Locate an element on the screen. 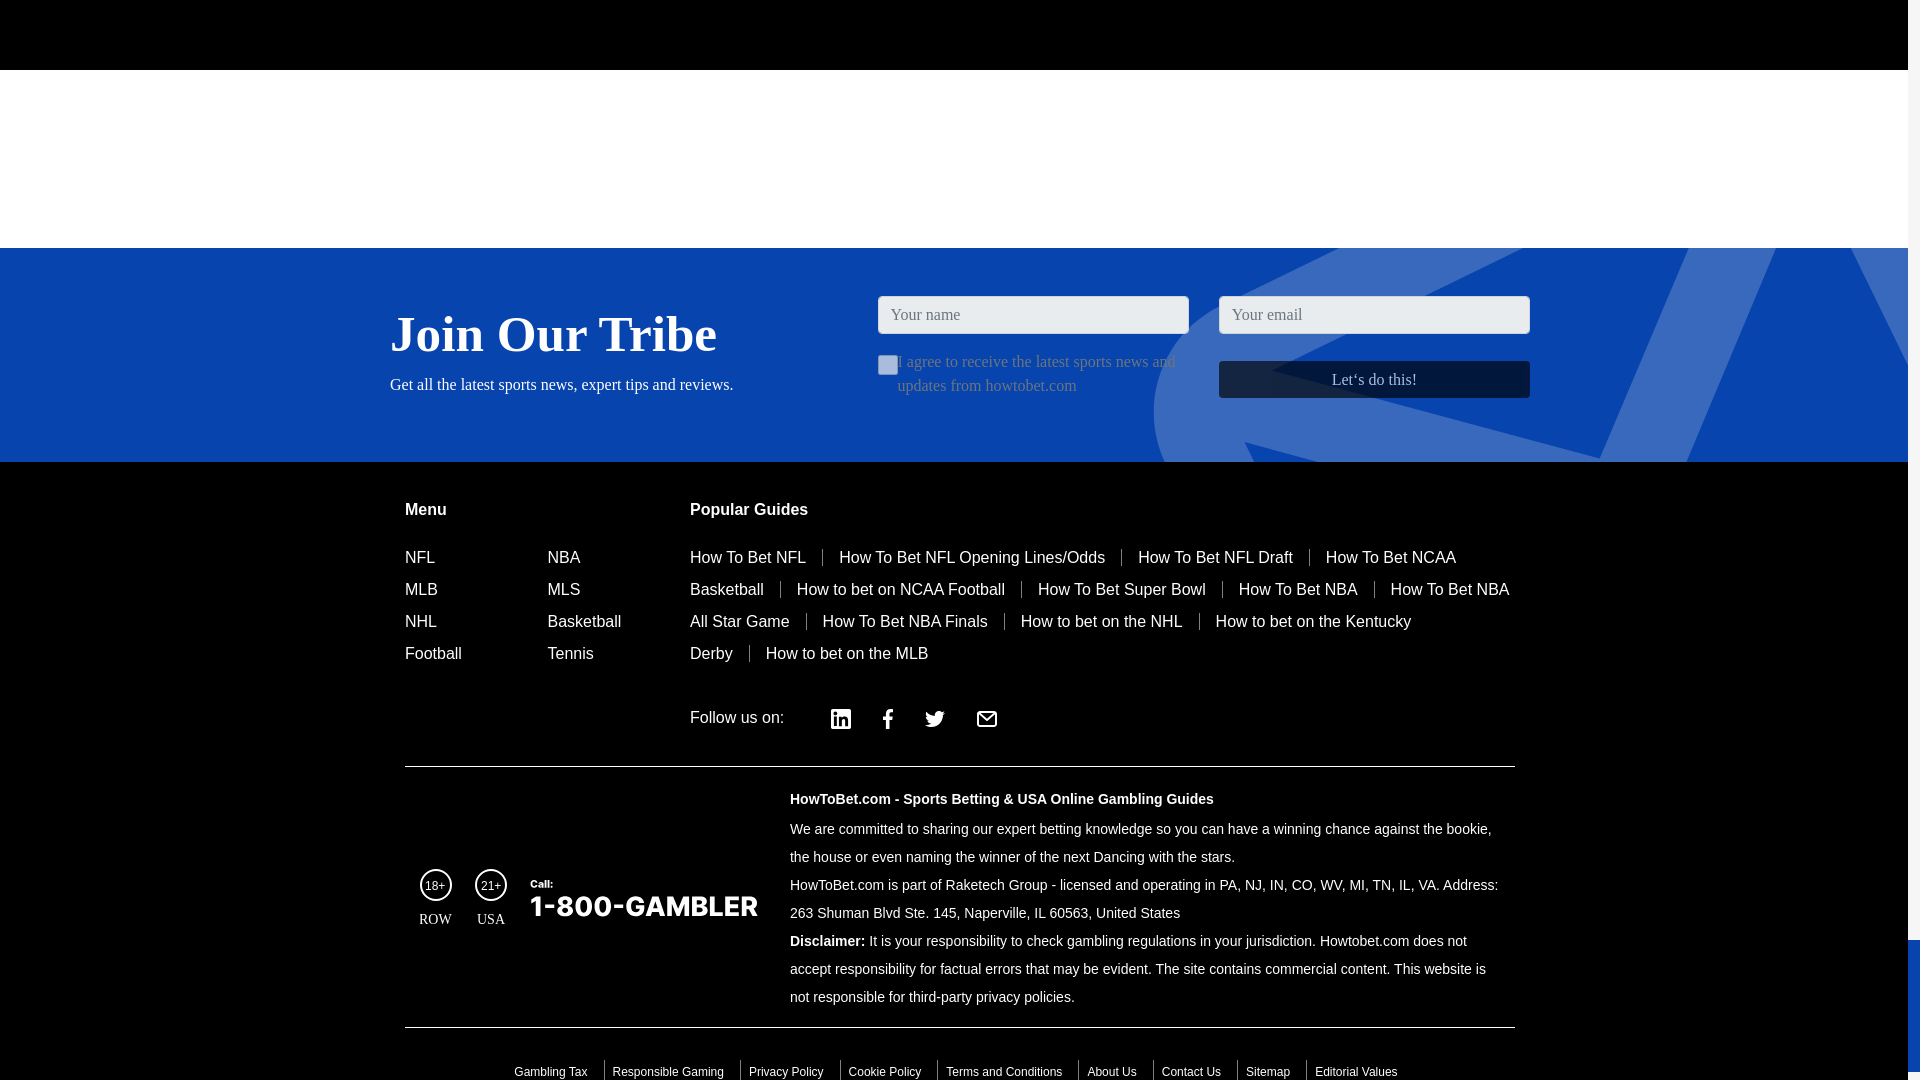 The height and width of the screenshot is (1080, 1920). NHL is located at coordinates (421, 621).